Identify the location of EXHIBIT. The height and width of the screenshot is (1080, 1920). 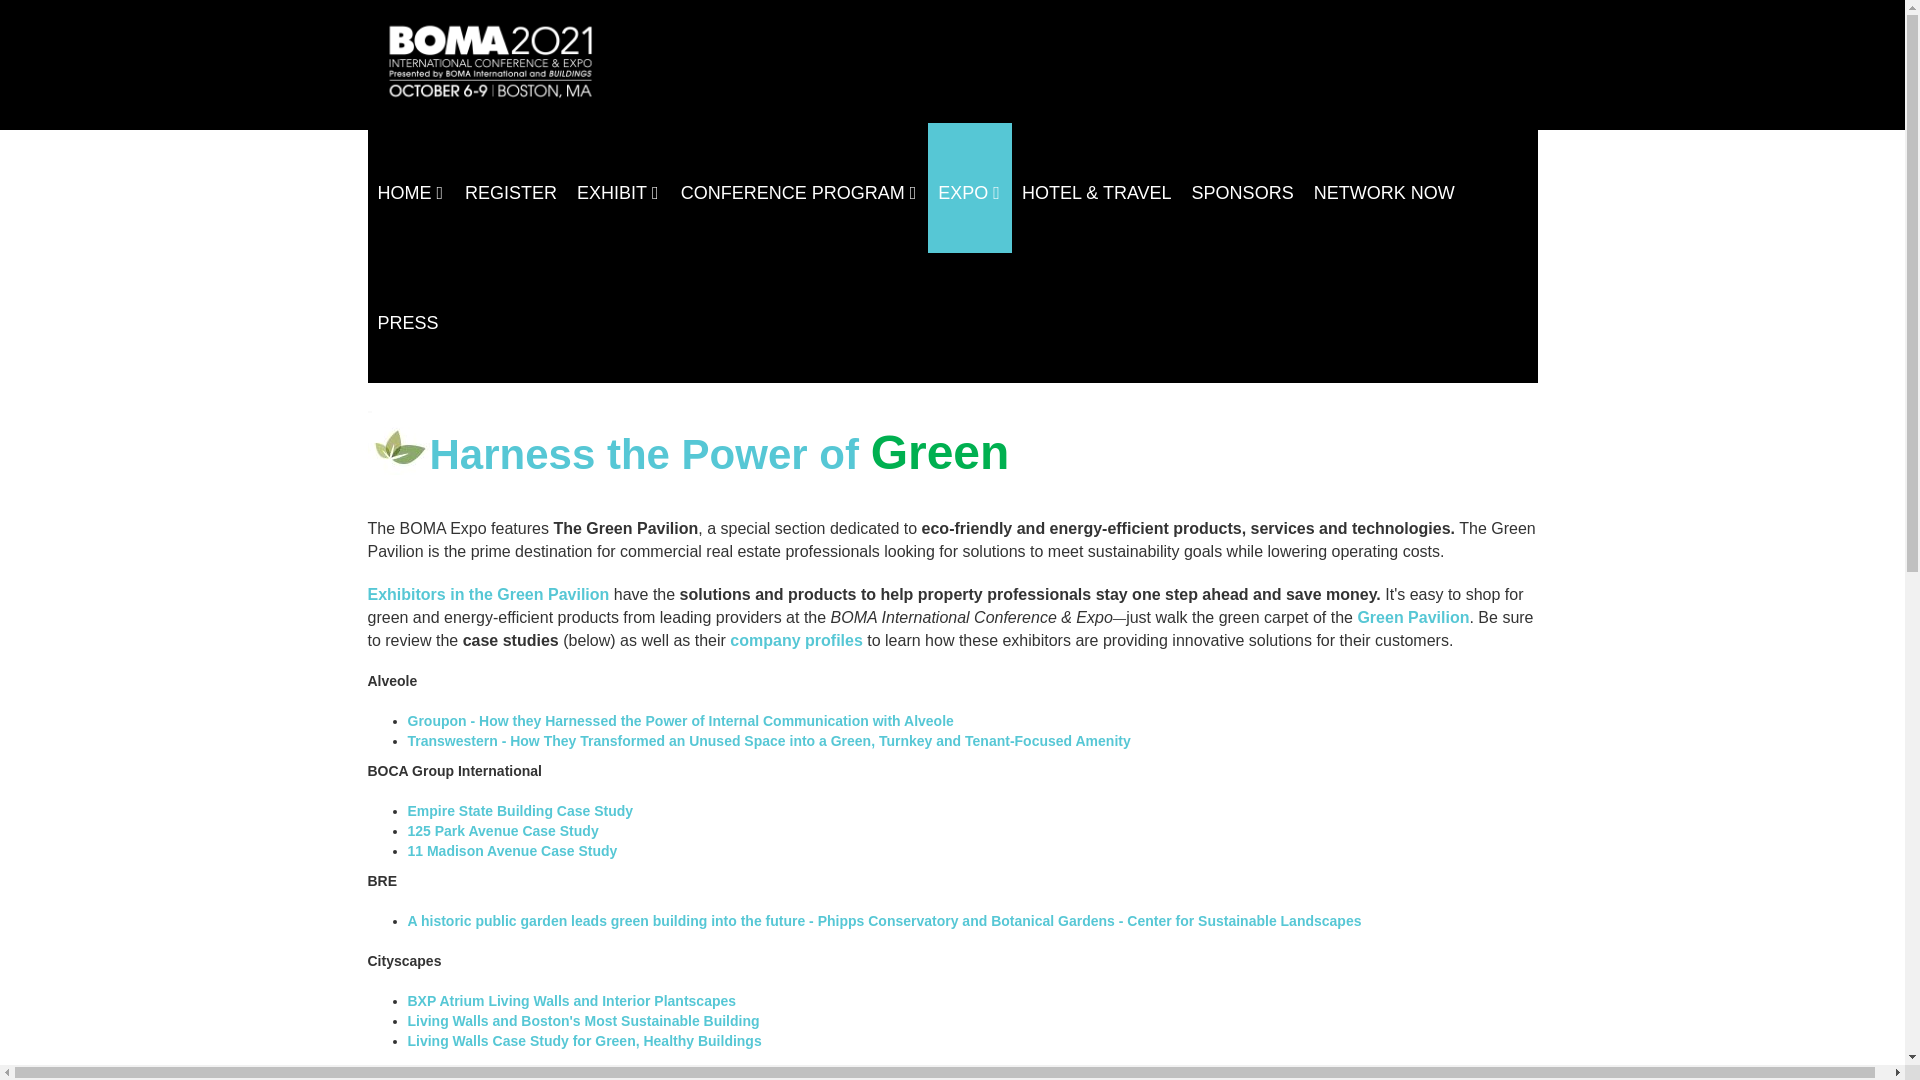
(618, 170).